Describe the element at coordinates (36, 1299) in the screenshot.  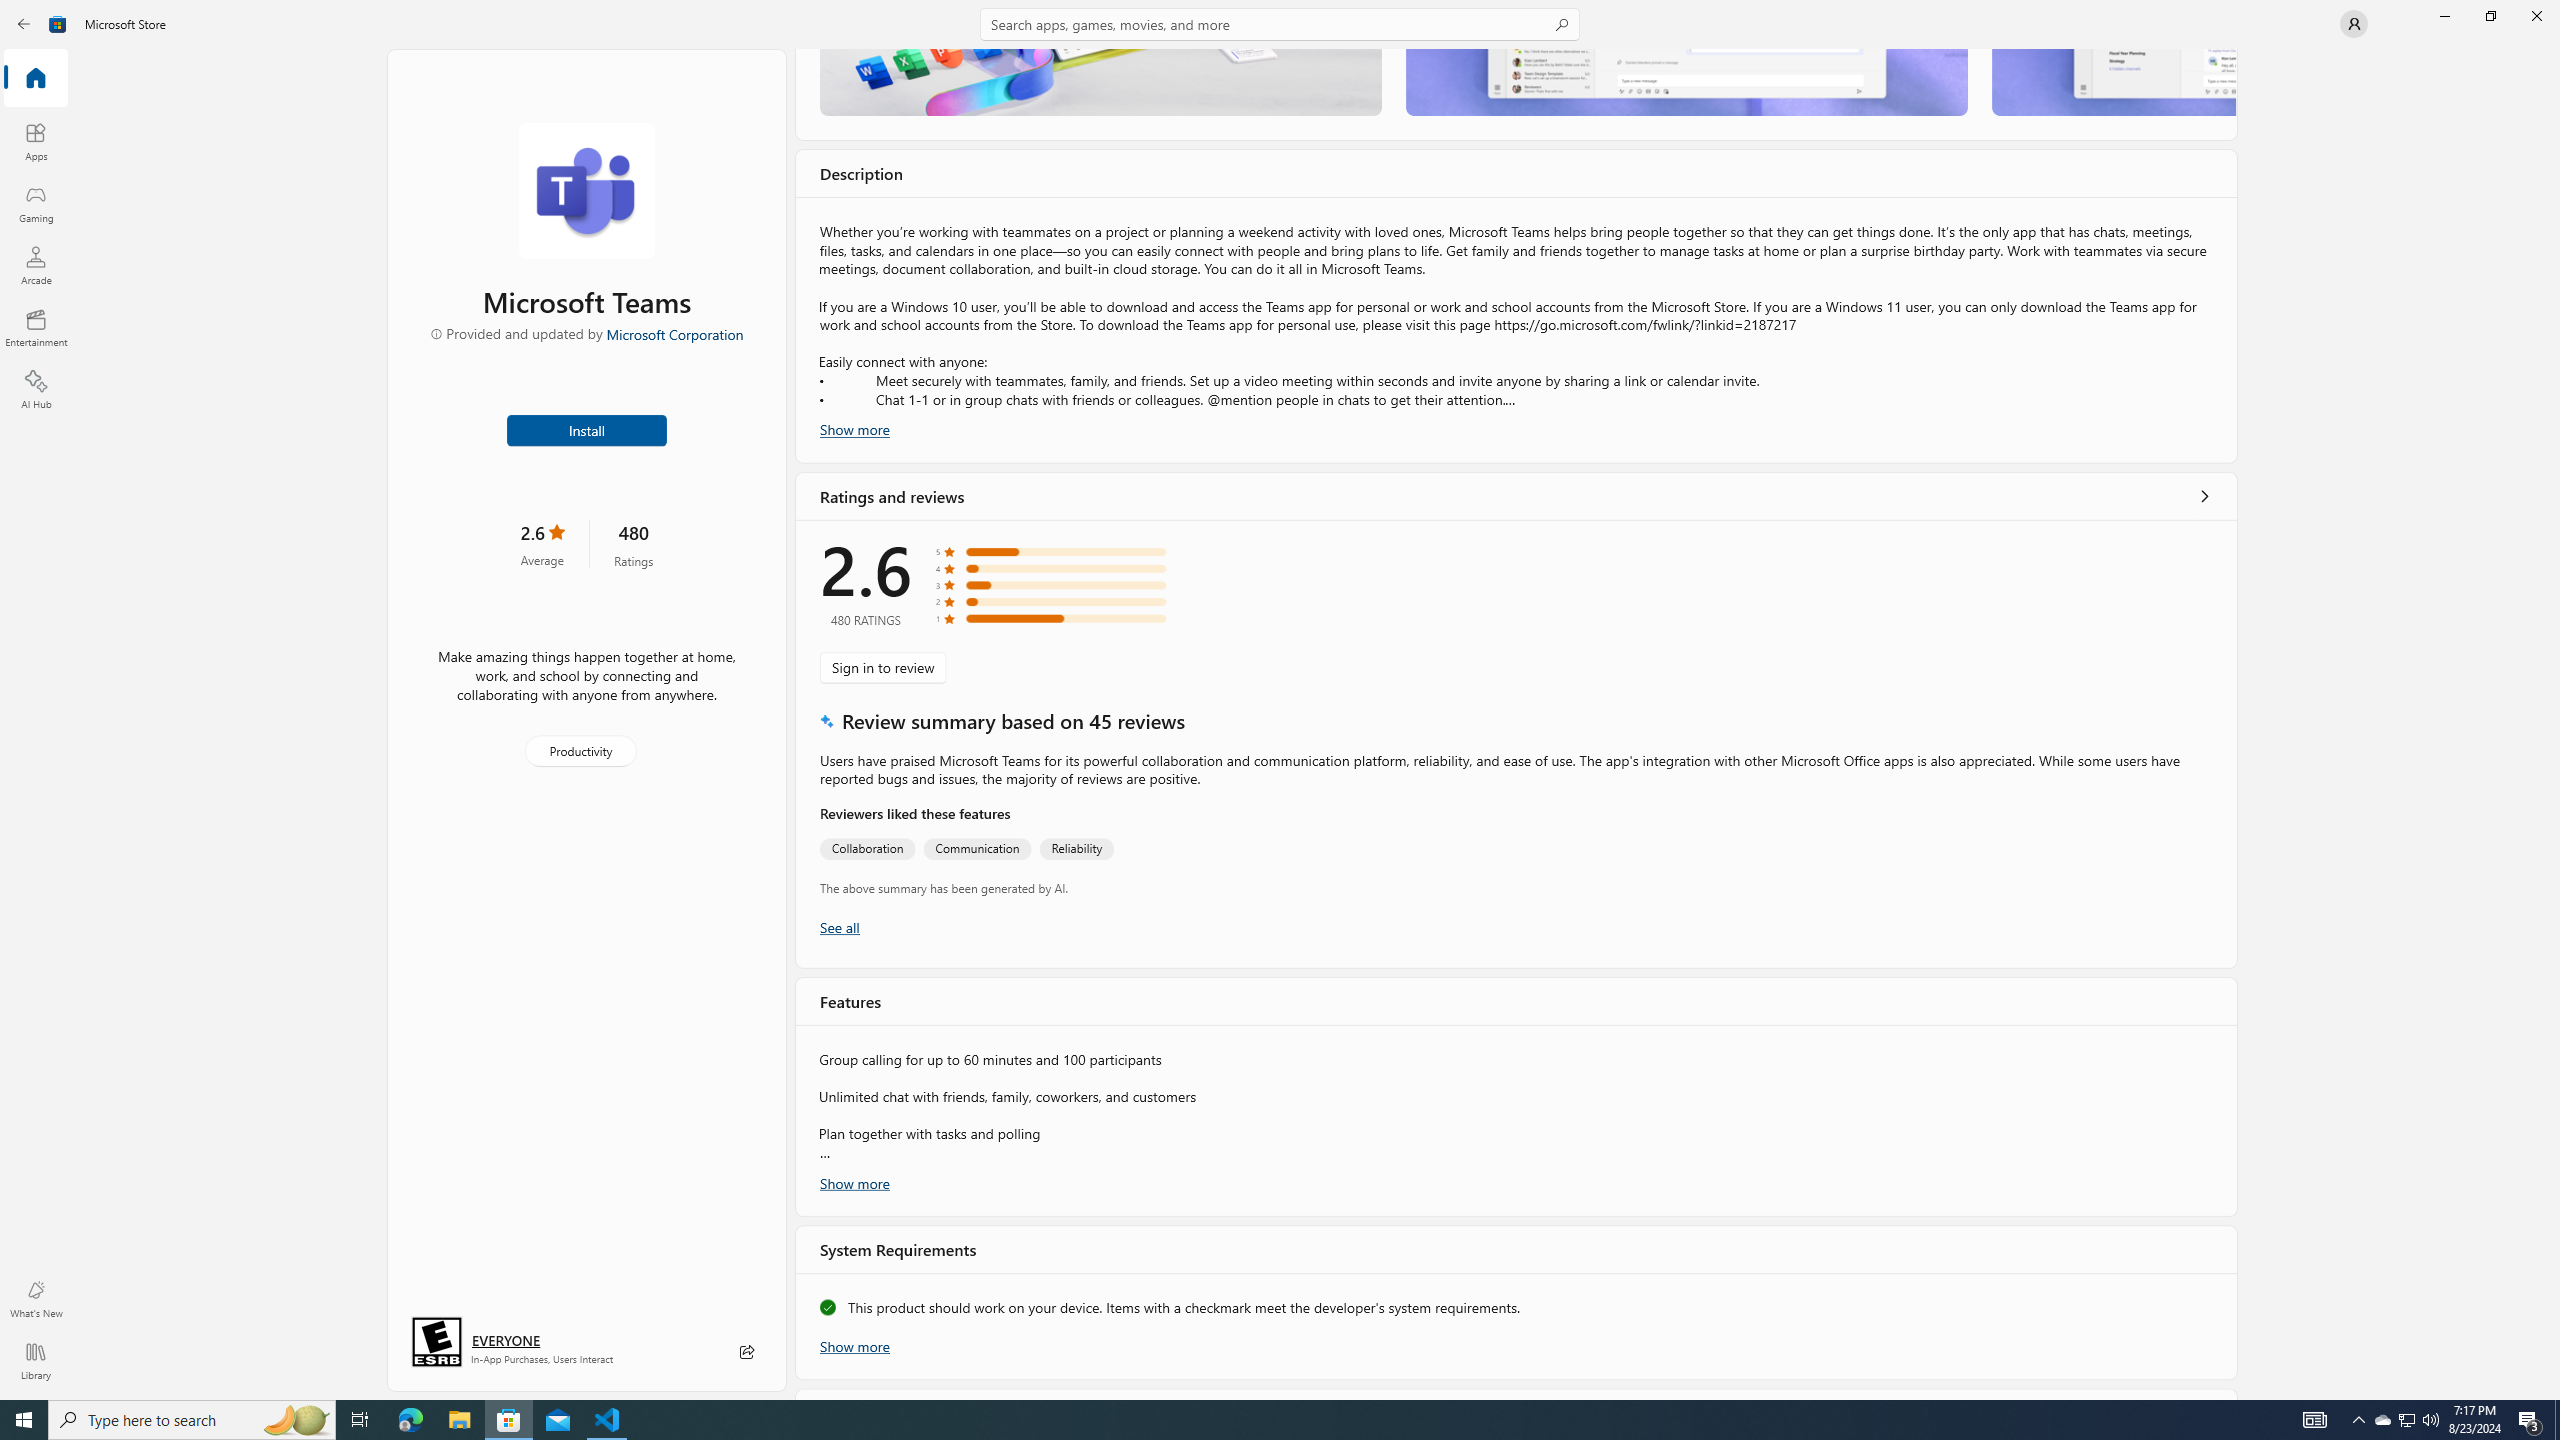
I see `What's New` at that location.